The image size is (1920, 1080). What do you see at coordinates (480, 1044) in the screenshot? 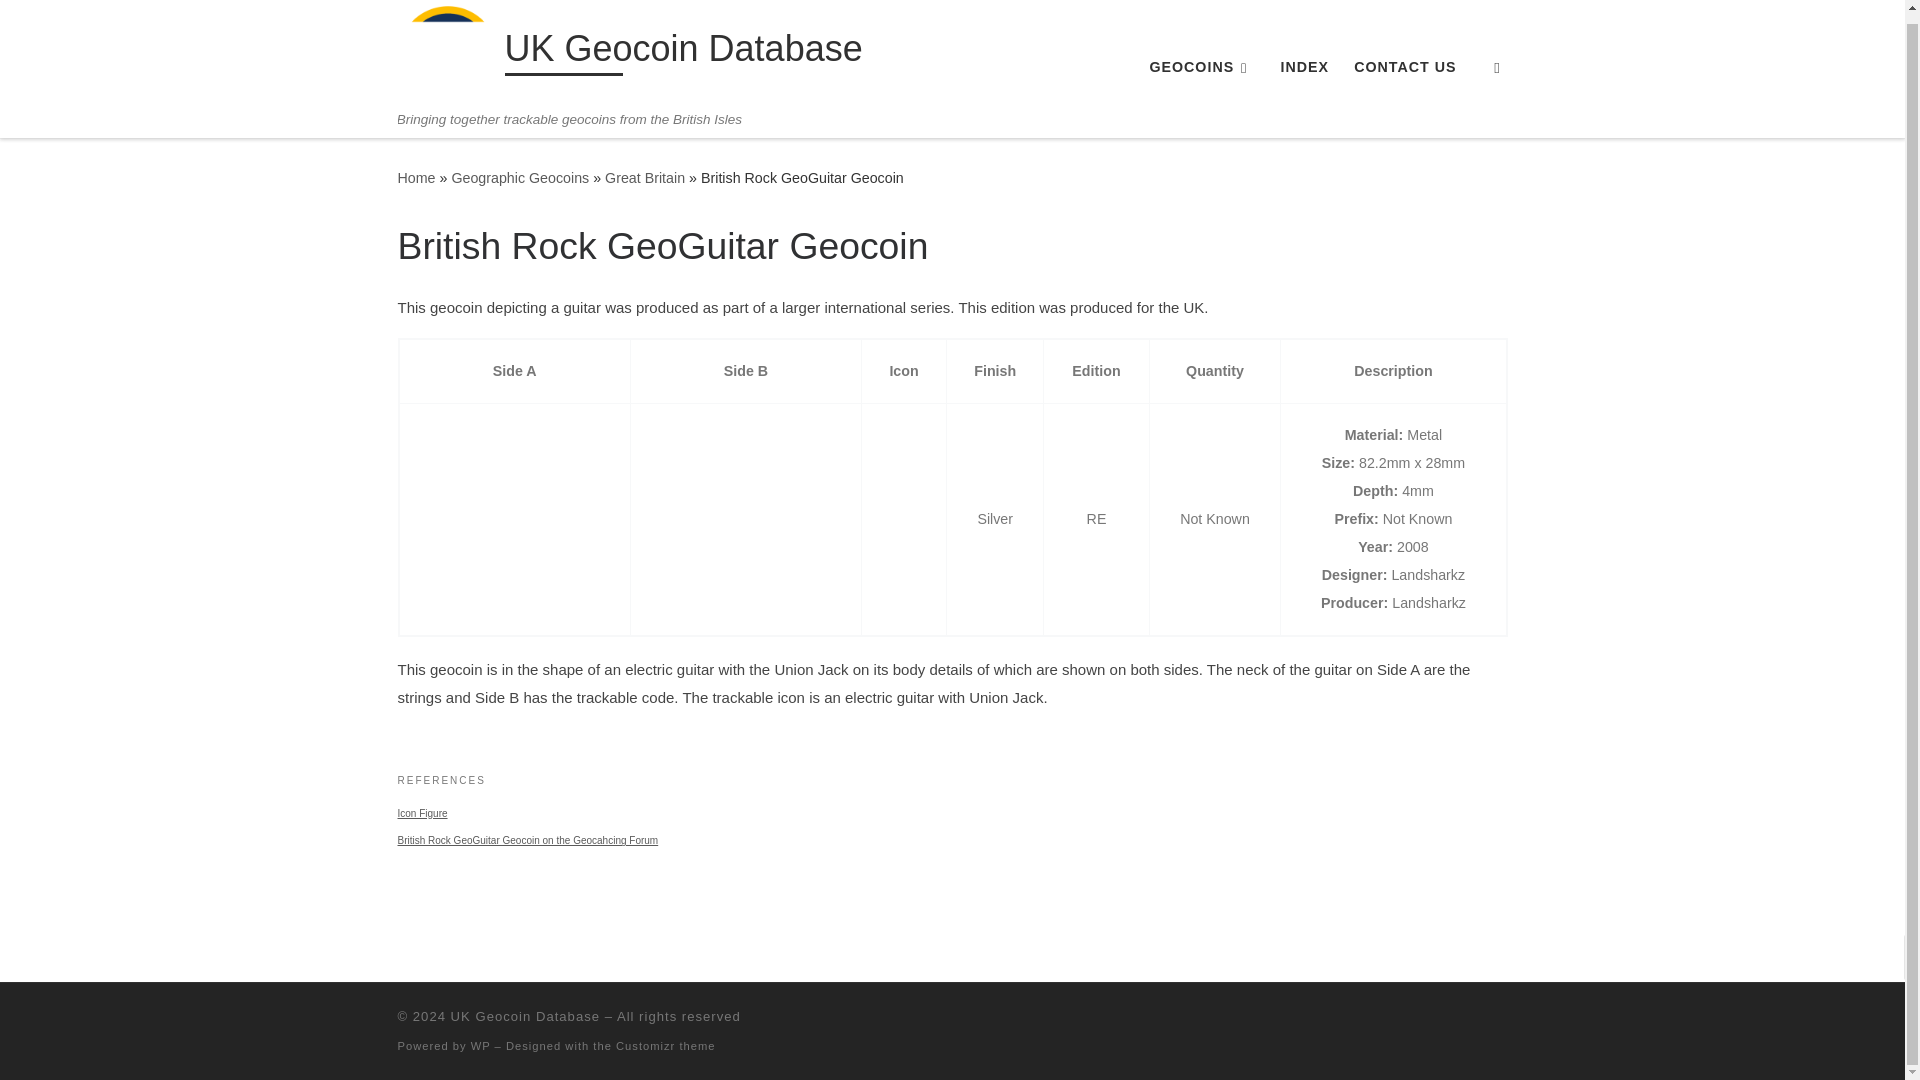
I see `Powered by WordPress` at bounding box center [480, 1044].